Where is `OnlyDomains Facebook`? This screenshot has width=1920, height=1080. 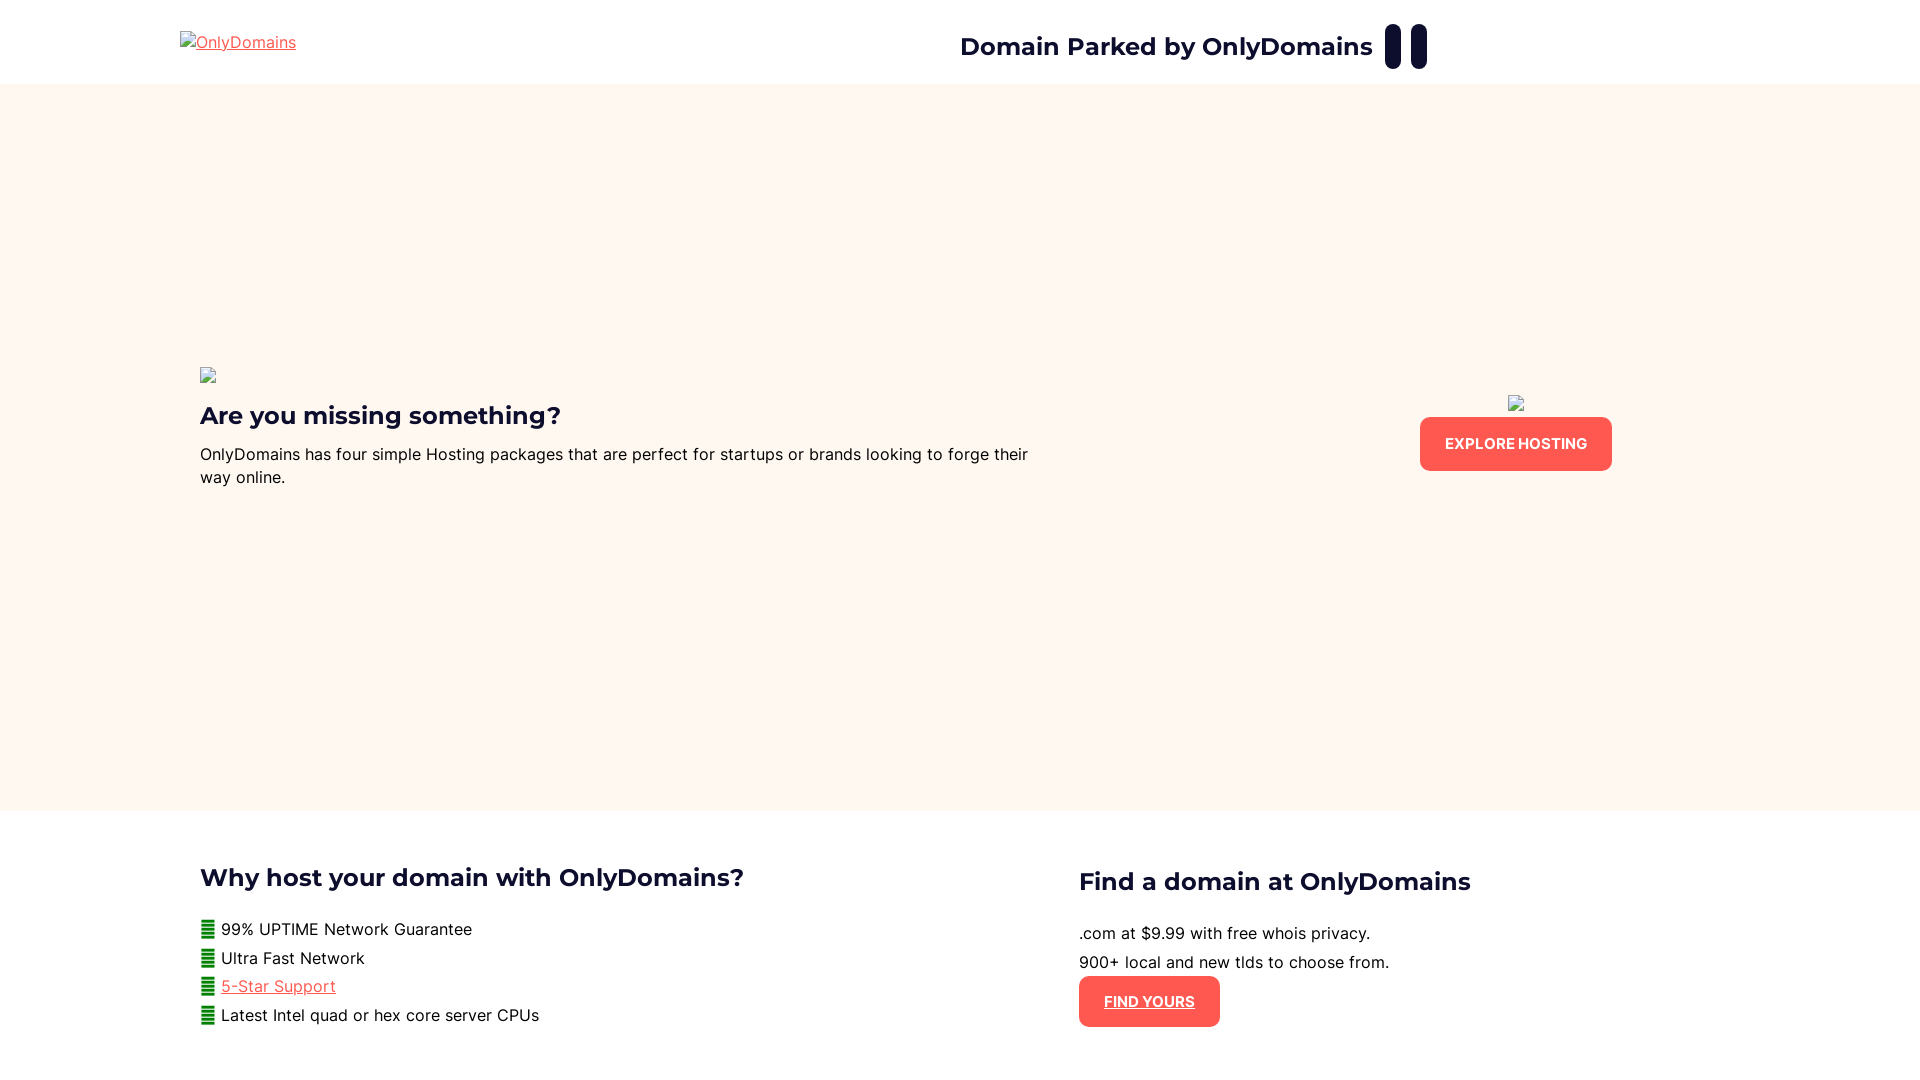 OnlyDomains Facebook is located at coordinates (1393, 46).